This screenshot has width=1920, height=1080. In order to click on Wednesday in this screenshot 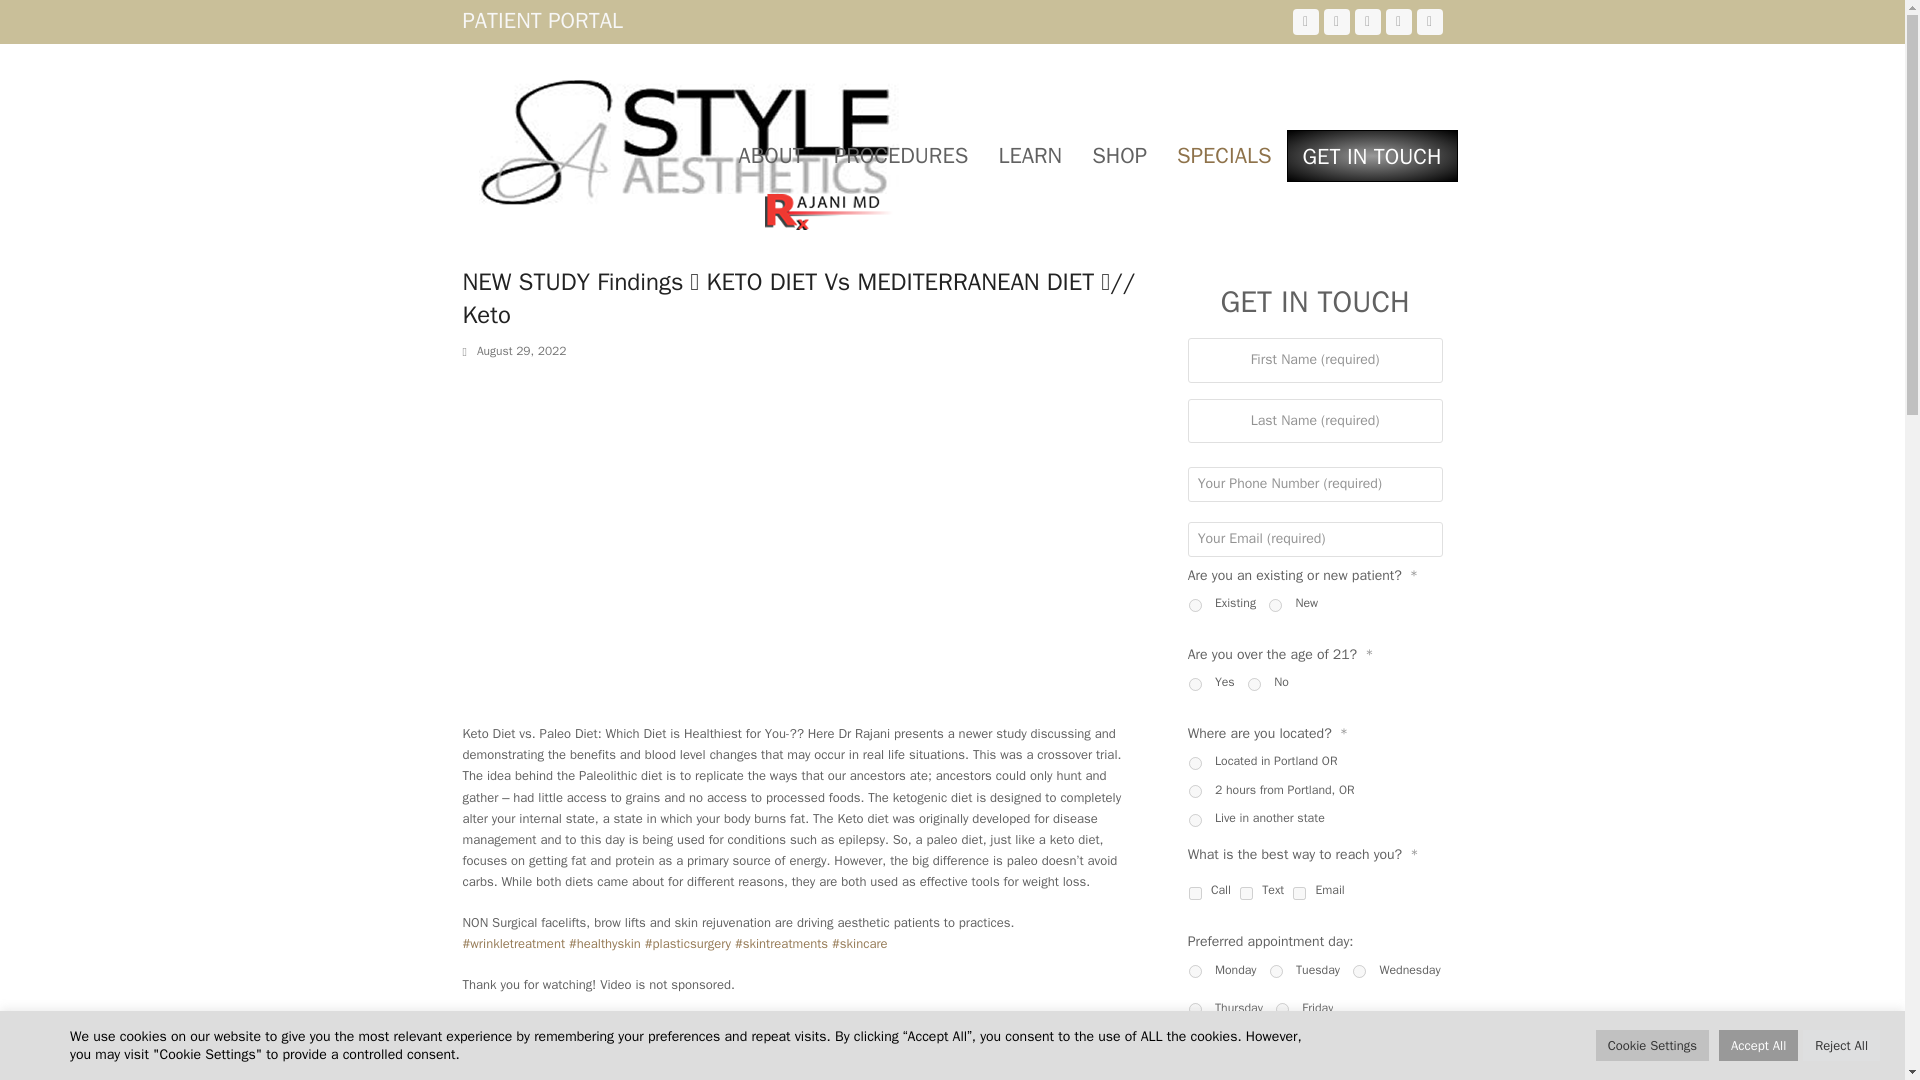, I will do `click(1359, 972)`.